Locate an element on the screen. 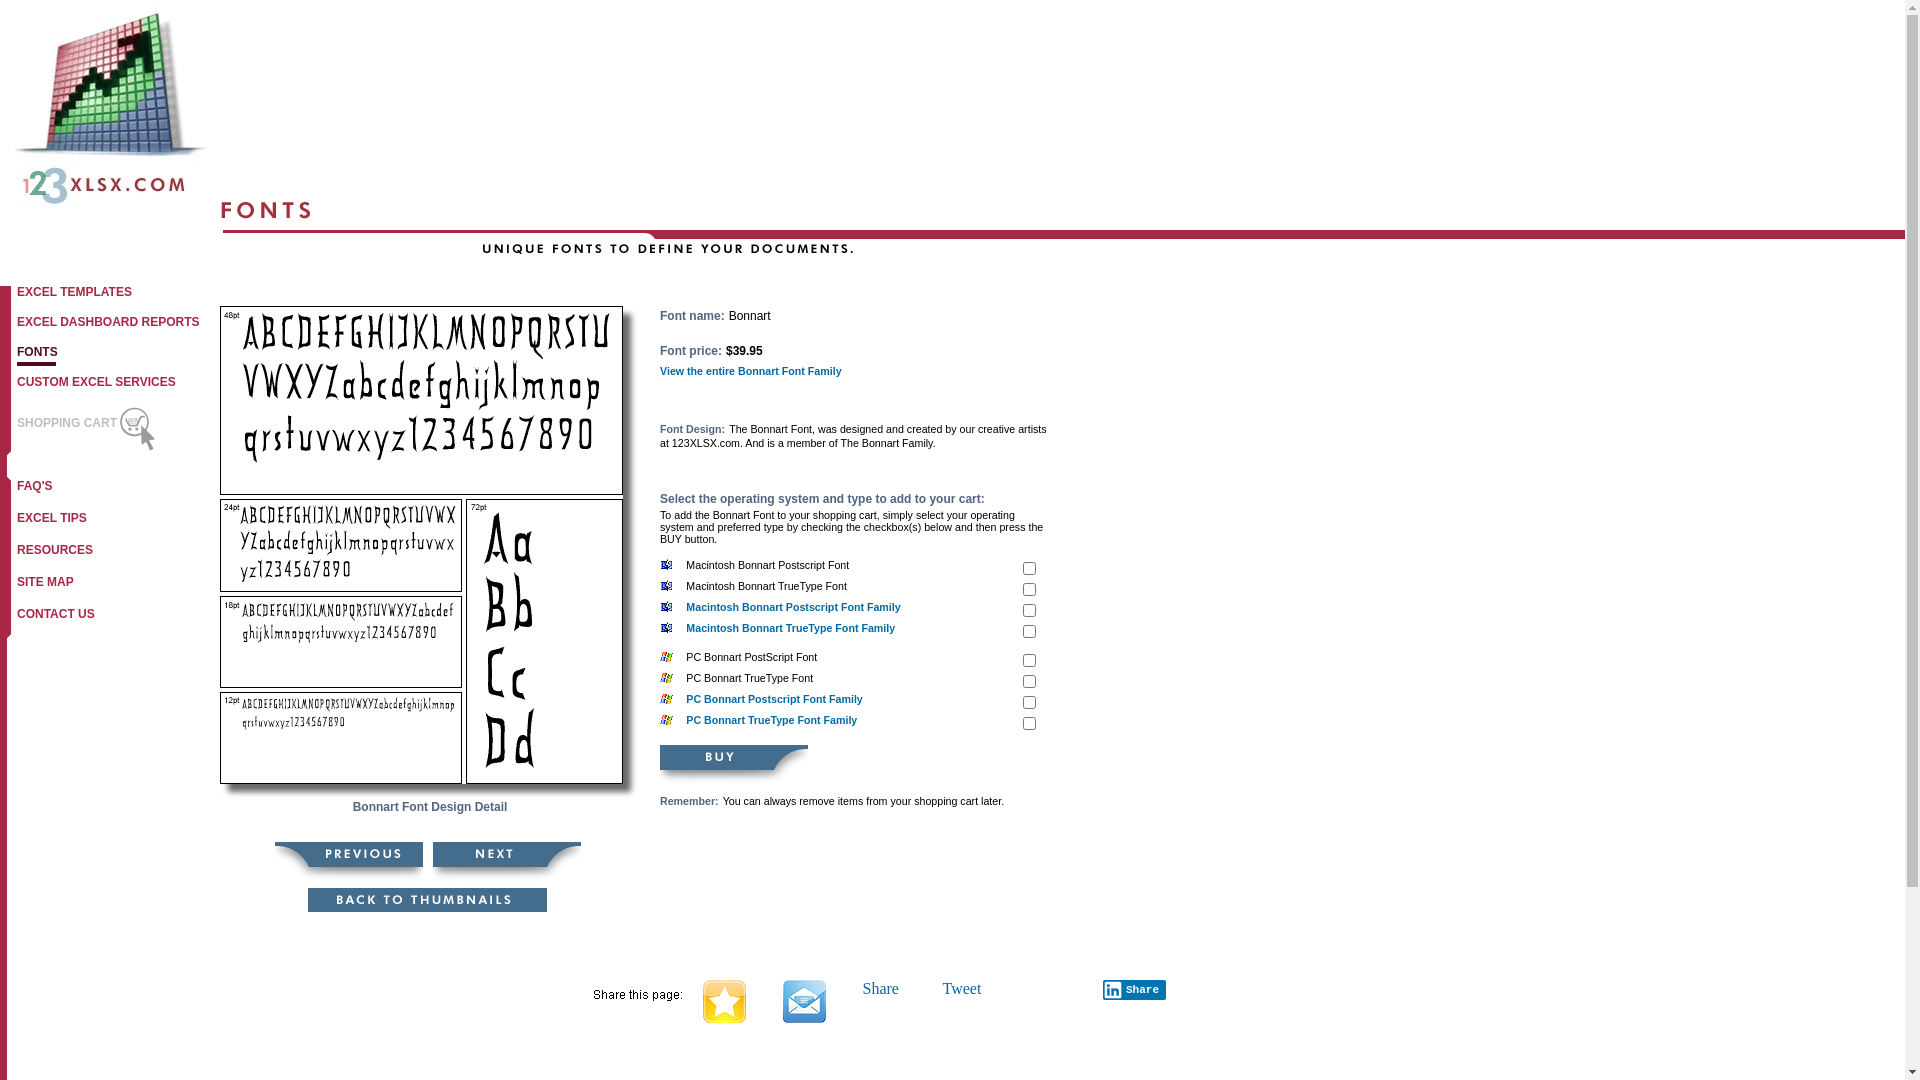 The height and width of the screenshot is (1080, 1920). SITE MAP is located at coordinates (45, 586).